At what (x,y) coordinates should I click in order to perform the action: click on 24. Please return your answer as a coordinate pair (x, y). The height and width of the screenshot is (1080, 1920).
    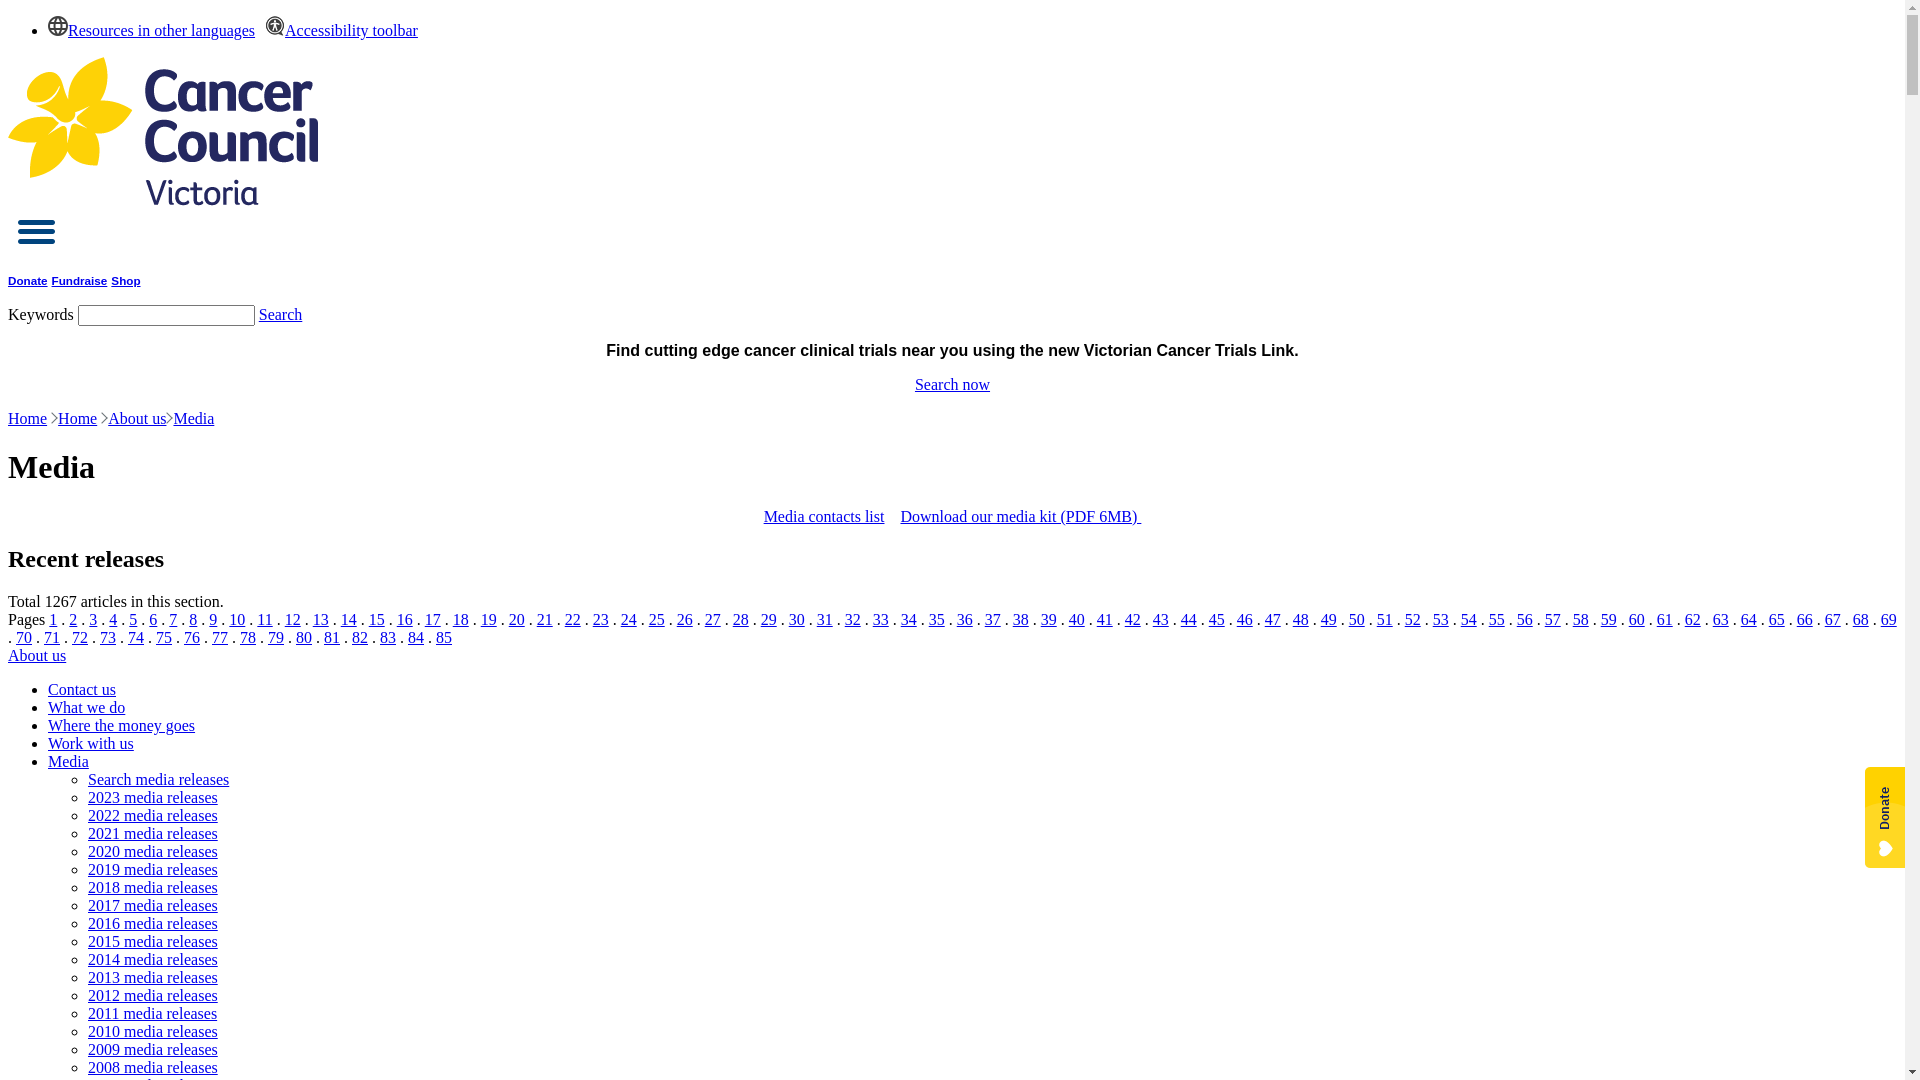
    Looking at the image, I should click on (629, 620).